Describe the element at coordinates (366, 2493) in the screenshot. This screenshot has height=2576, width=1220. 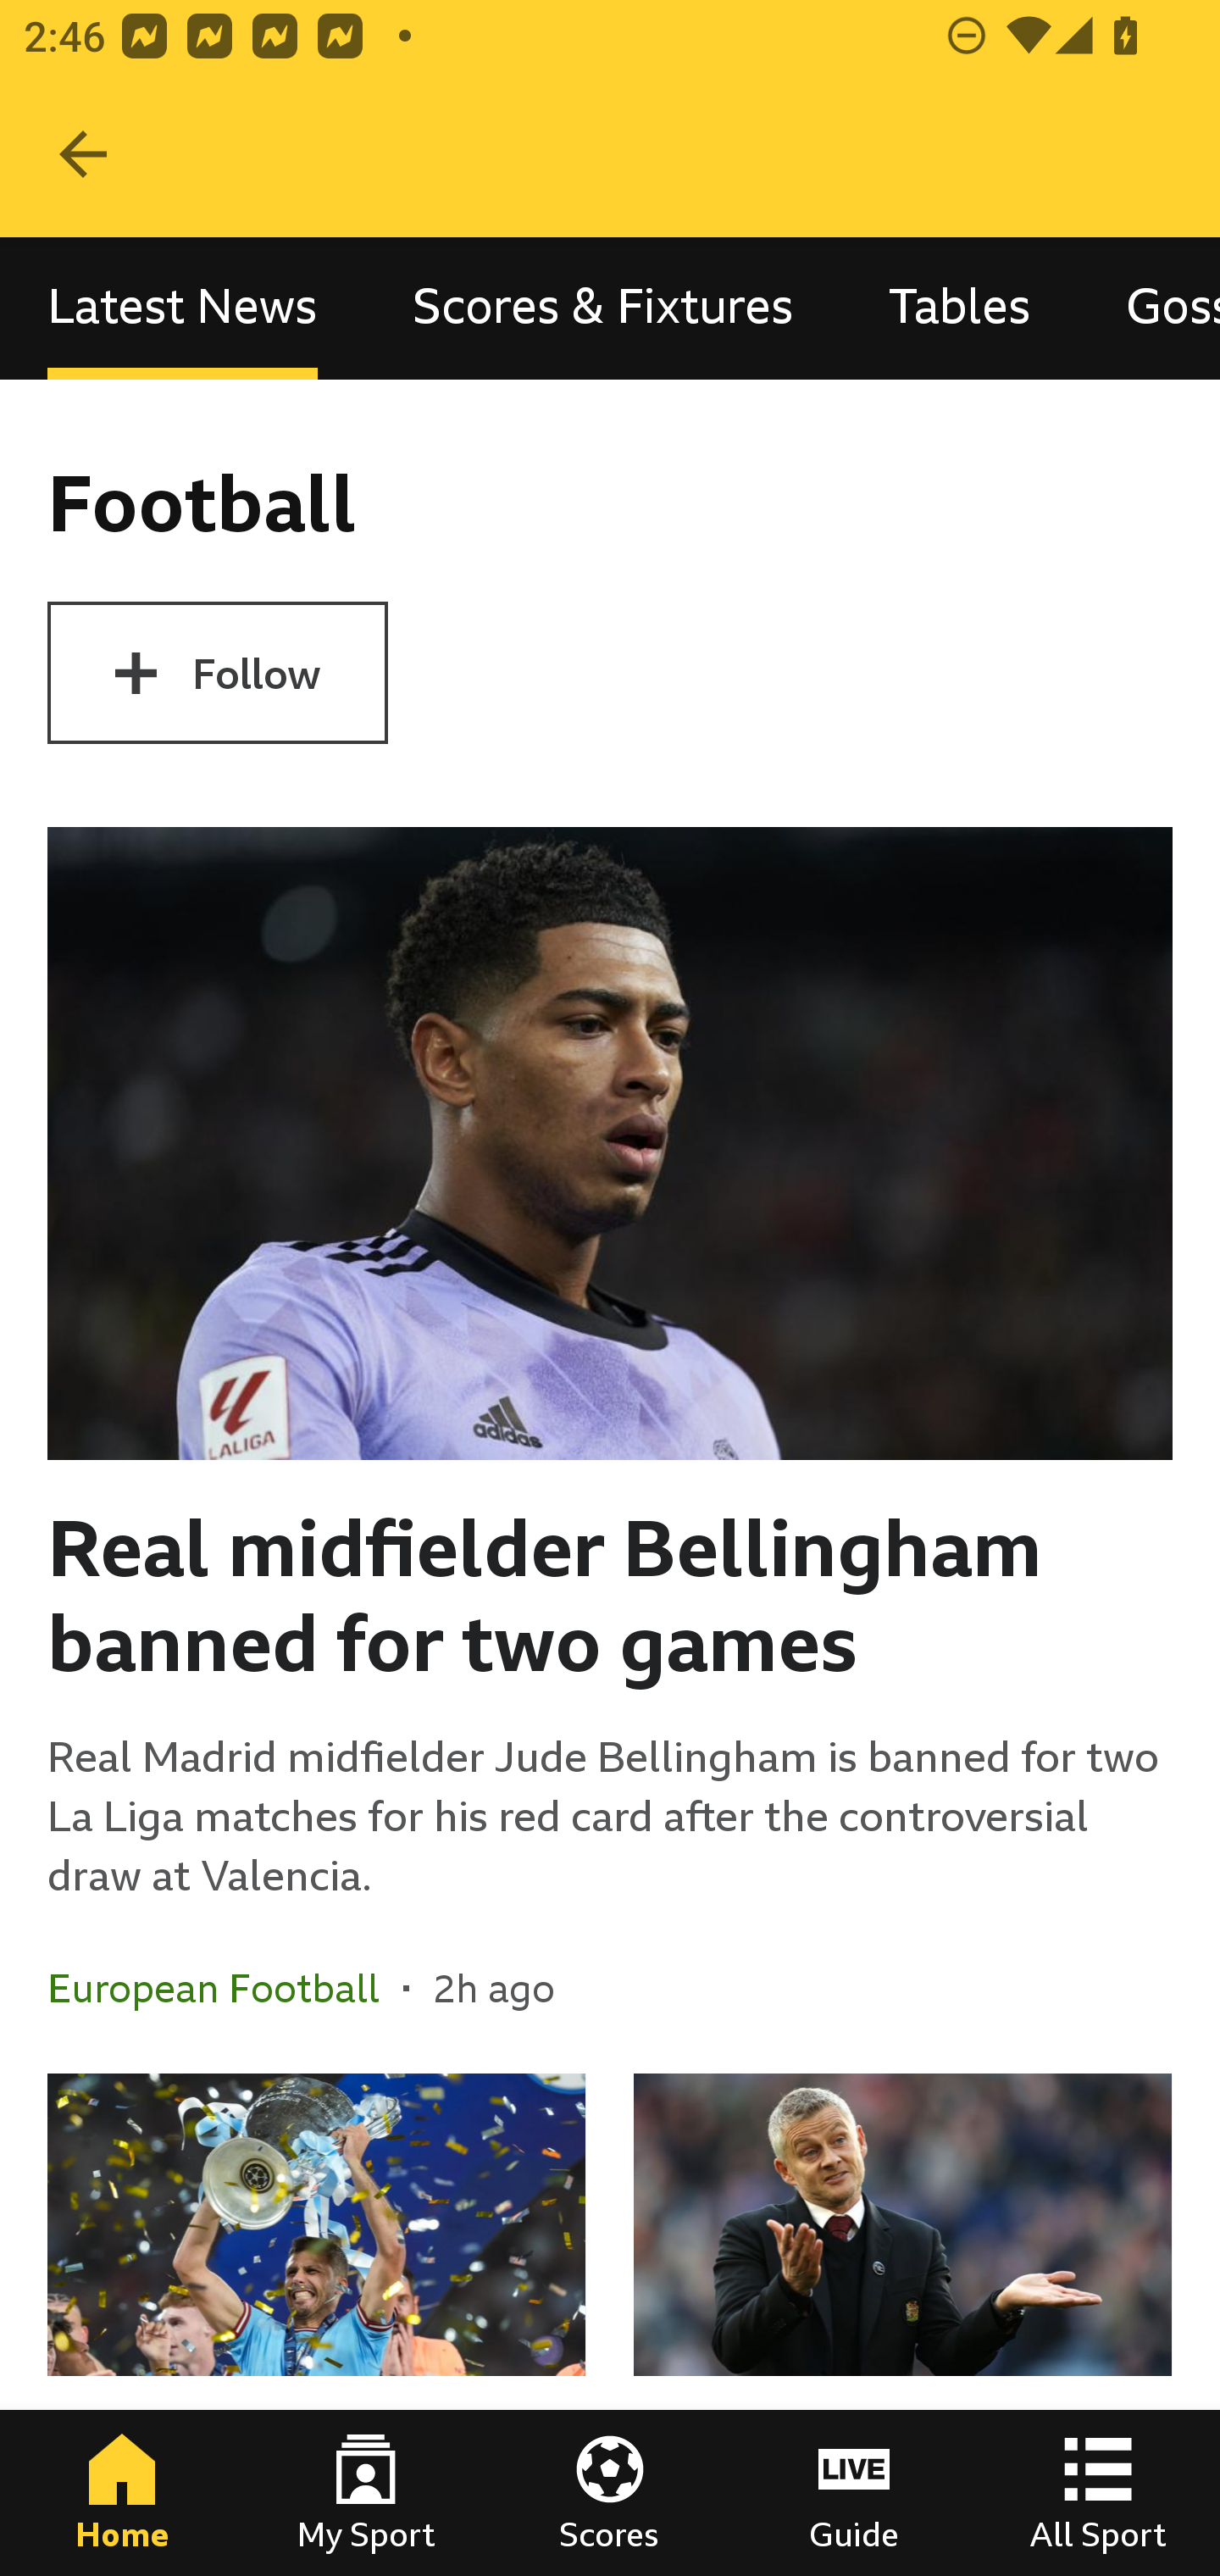
I see `My Sport` at that location.